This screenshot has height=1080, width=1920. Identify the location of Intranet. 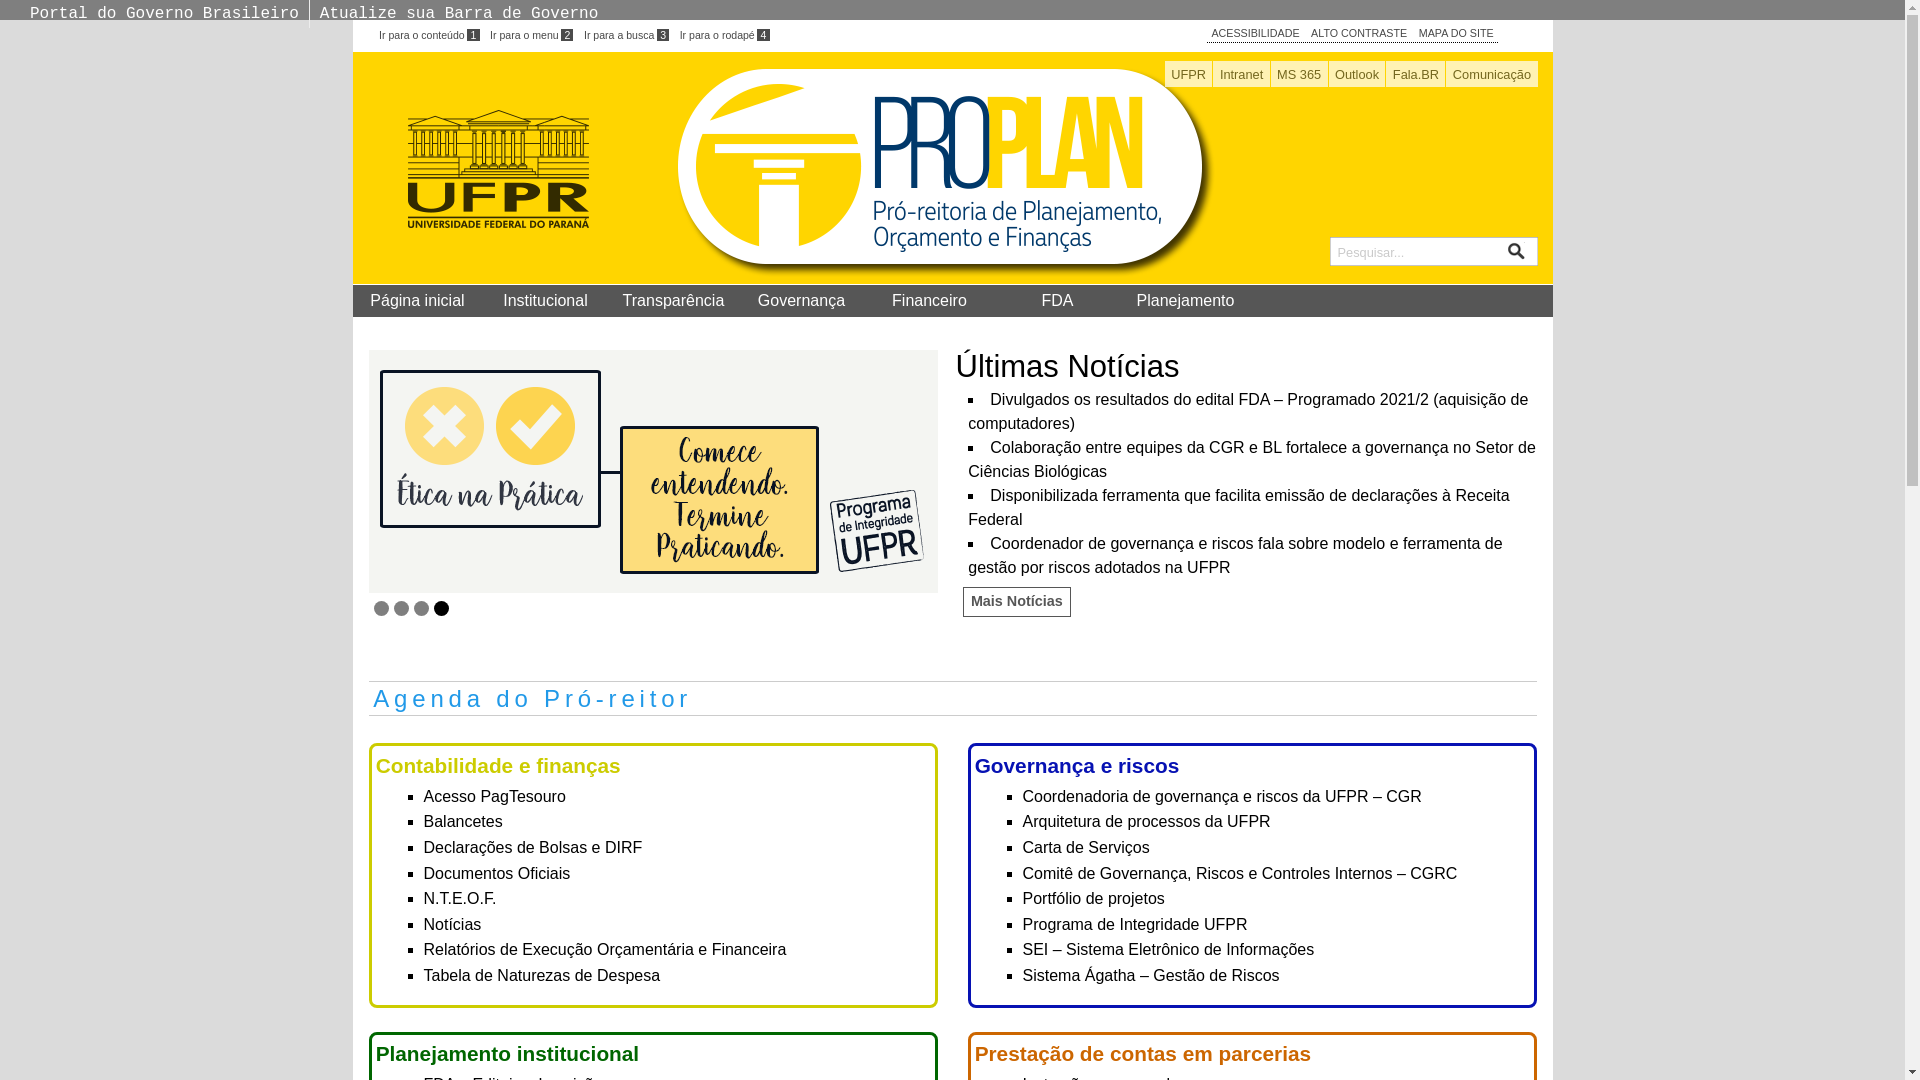
(1241, 74).